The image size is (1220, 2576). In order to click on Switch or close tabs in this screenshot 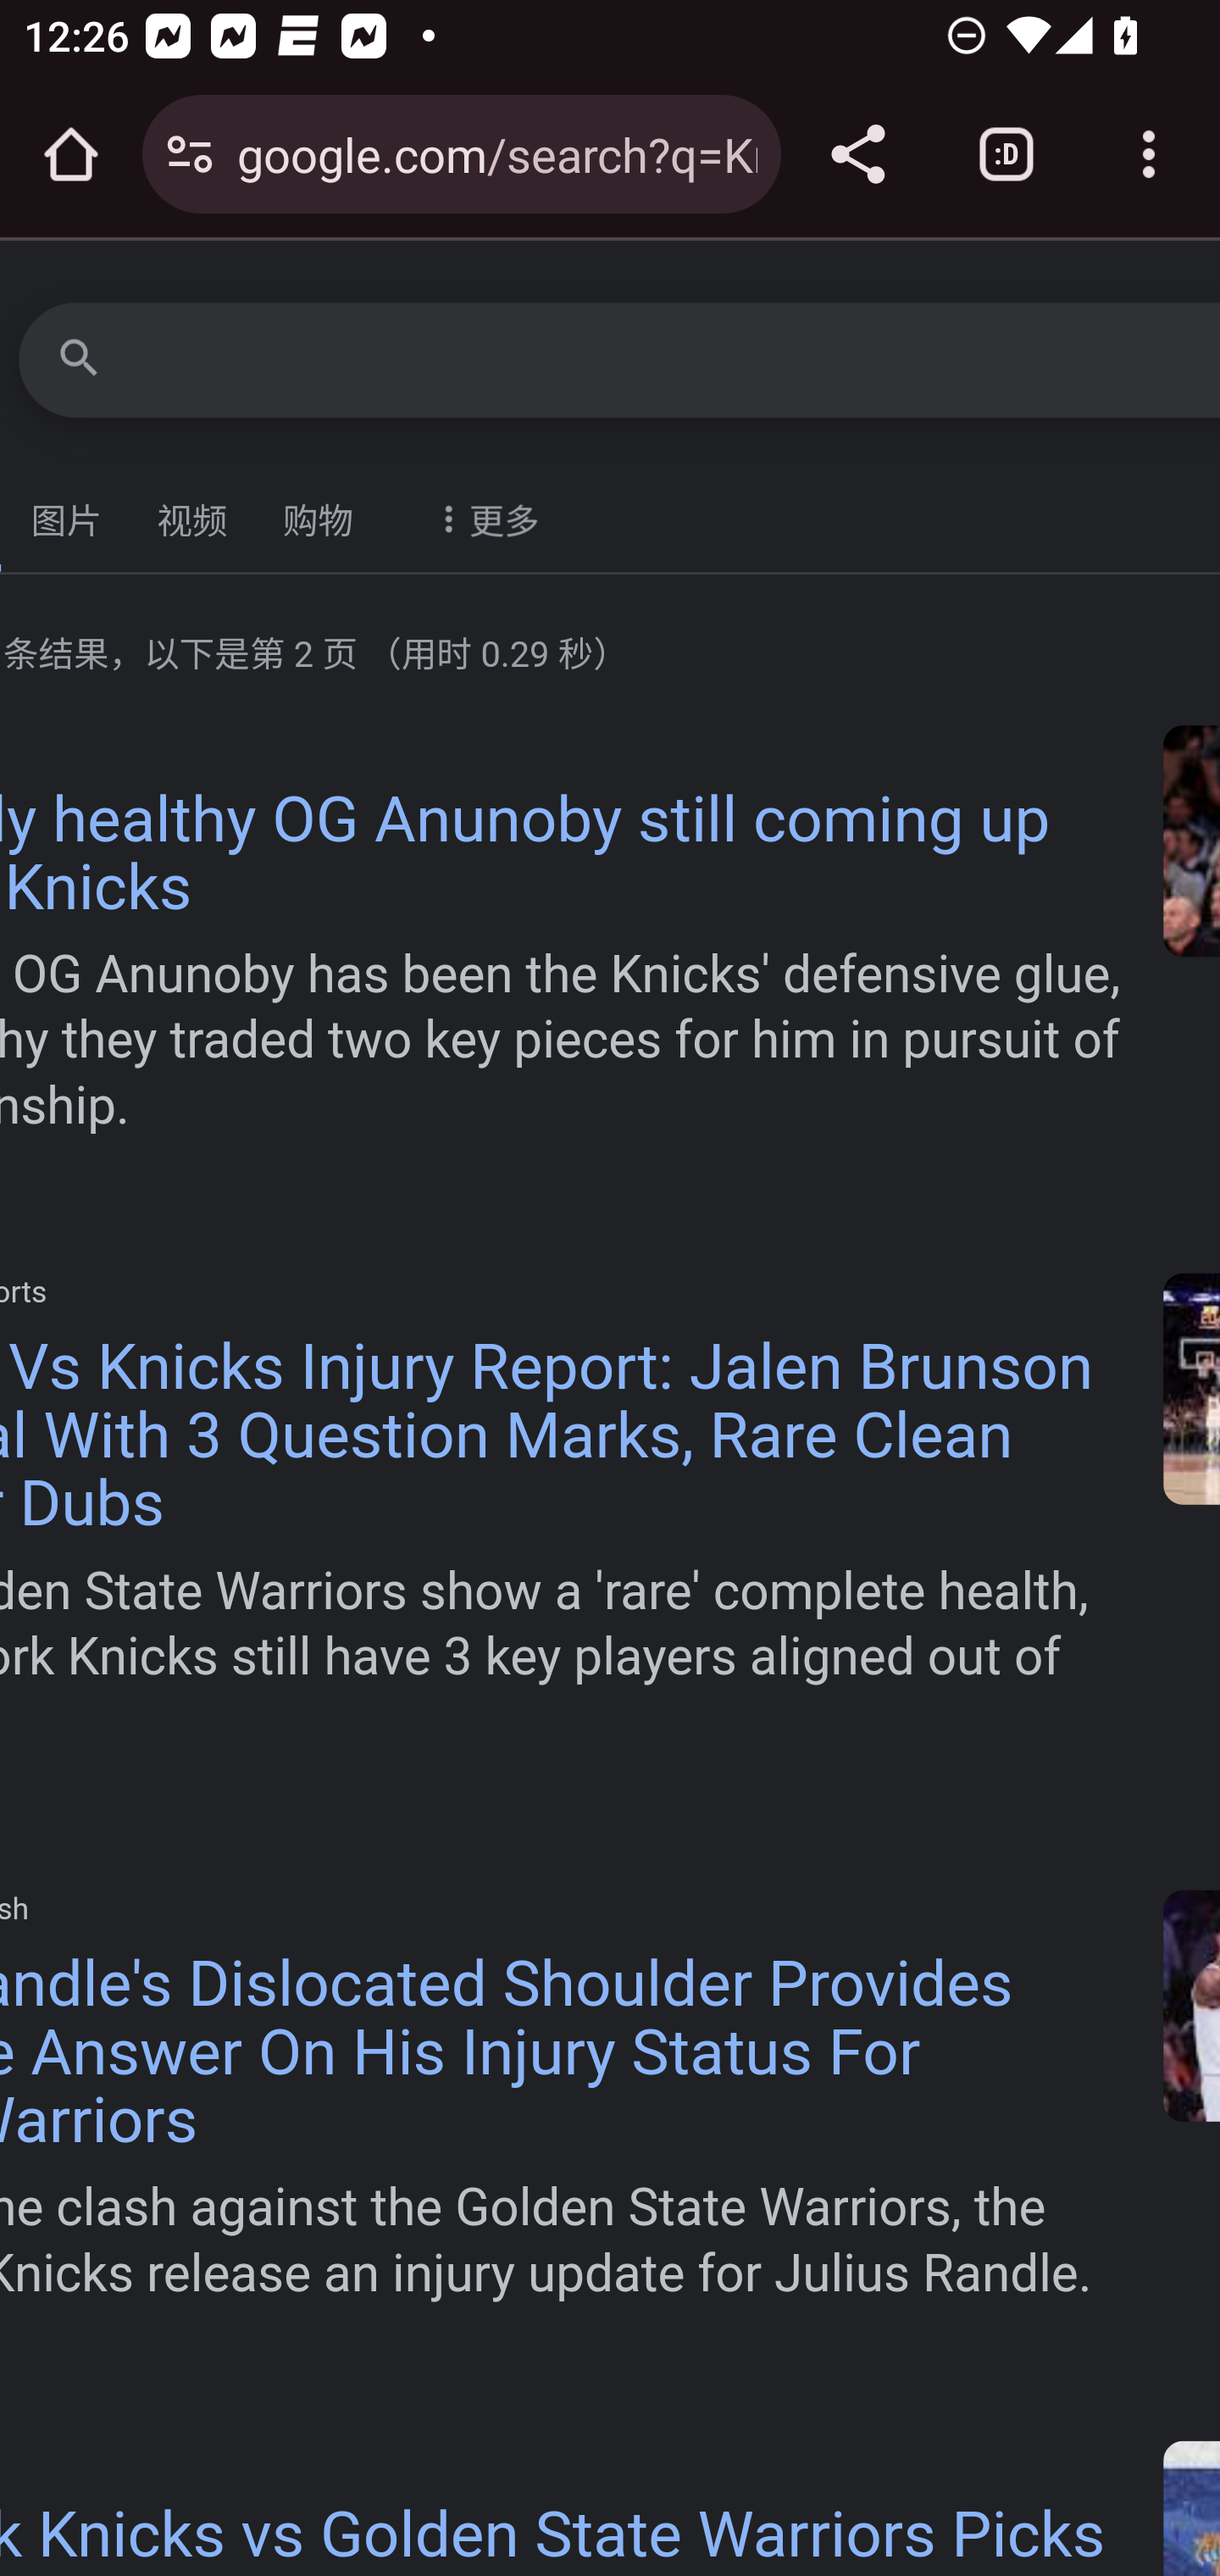, I will do `click(1006, 154)`.